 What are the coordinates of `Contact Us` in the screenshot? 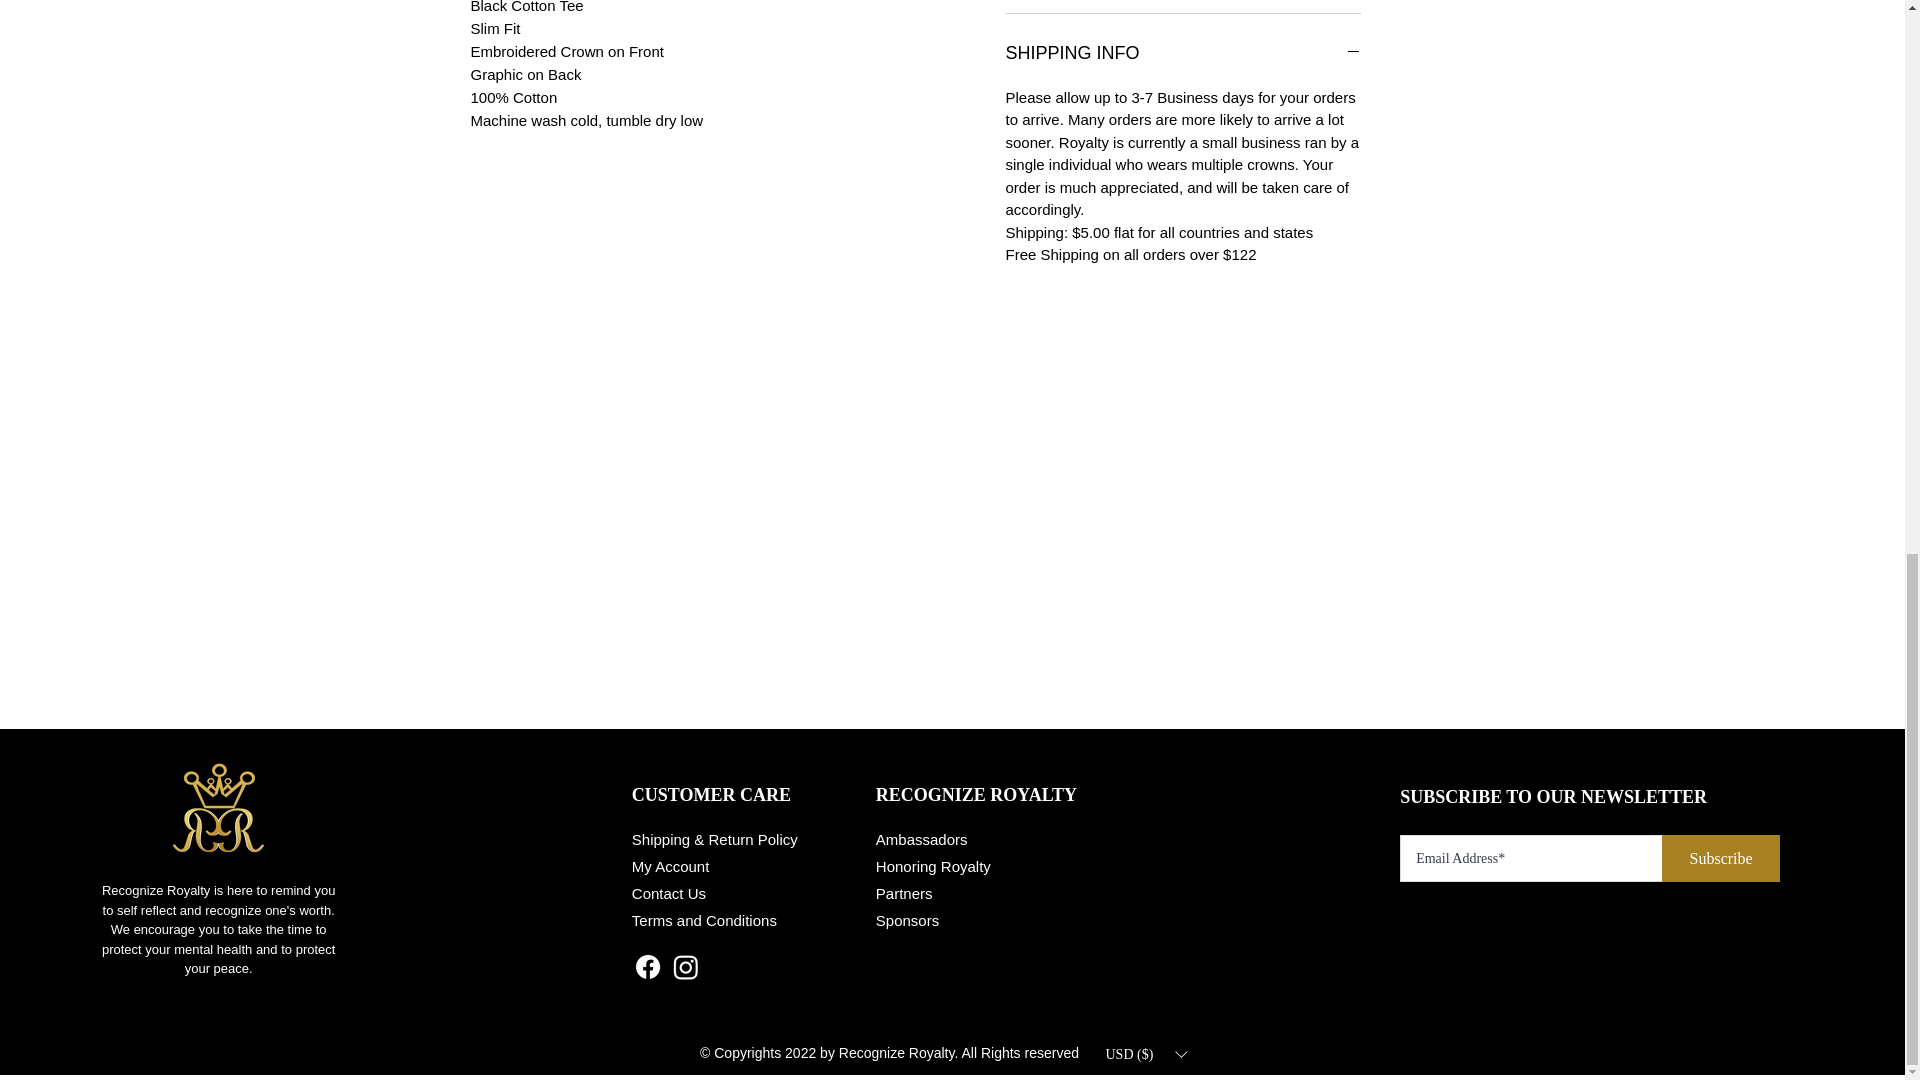 It's located at (668, 892).